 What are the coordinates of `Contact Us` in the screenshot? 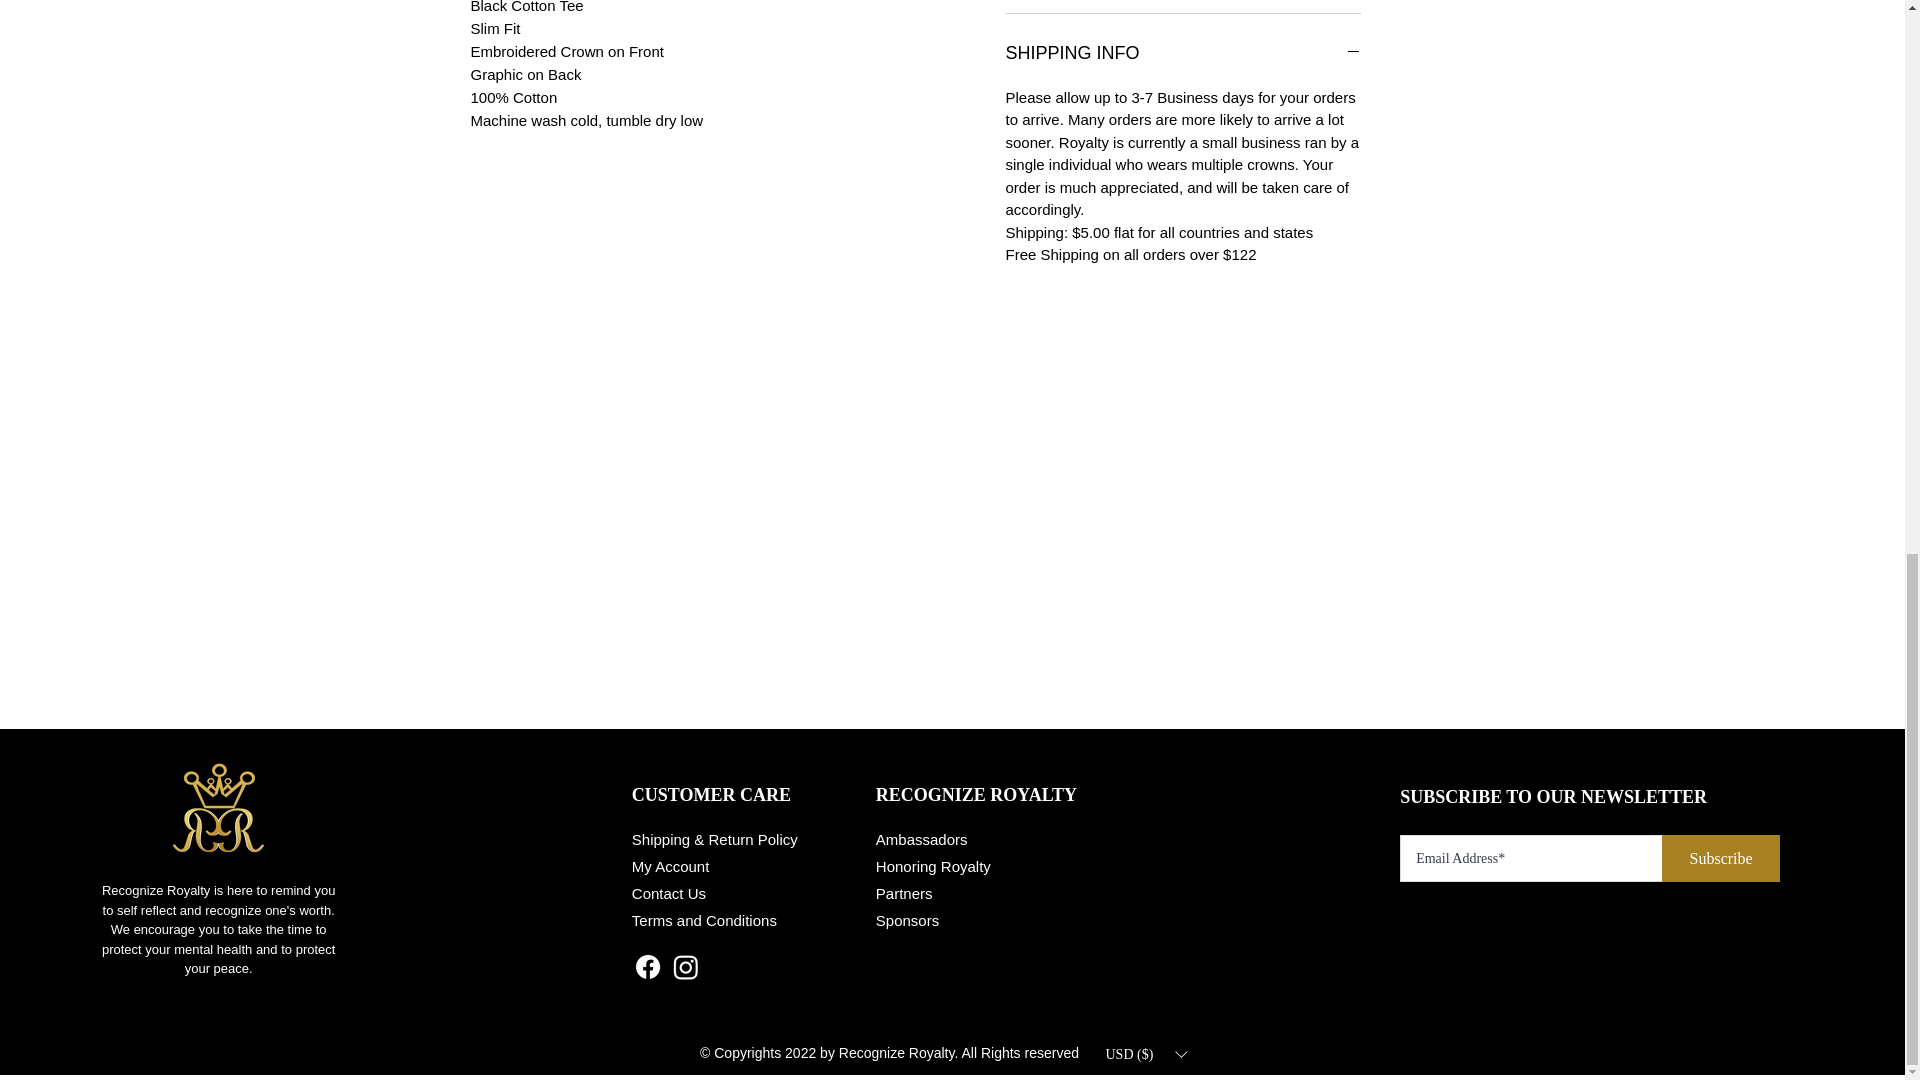 It's located at (668, 892).